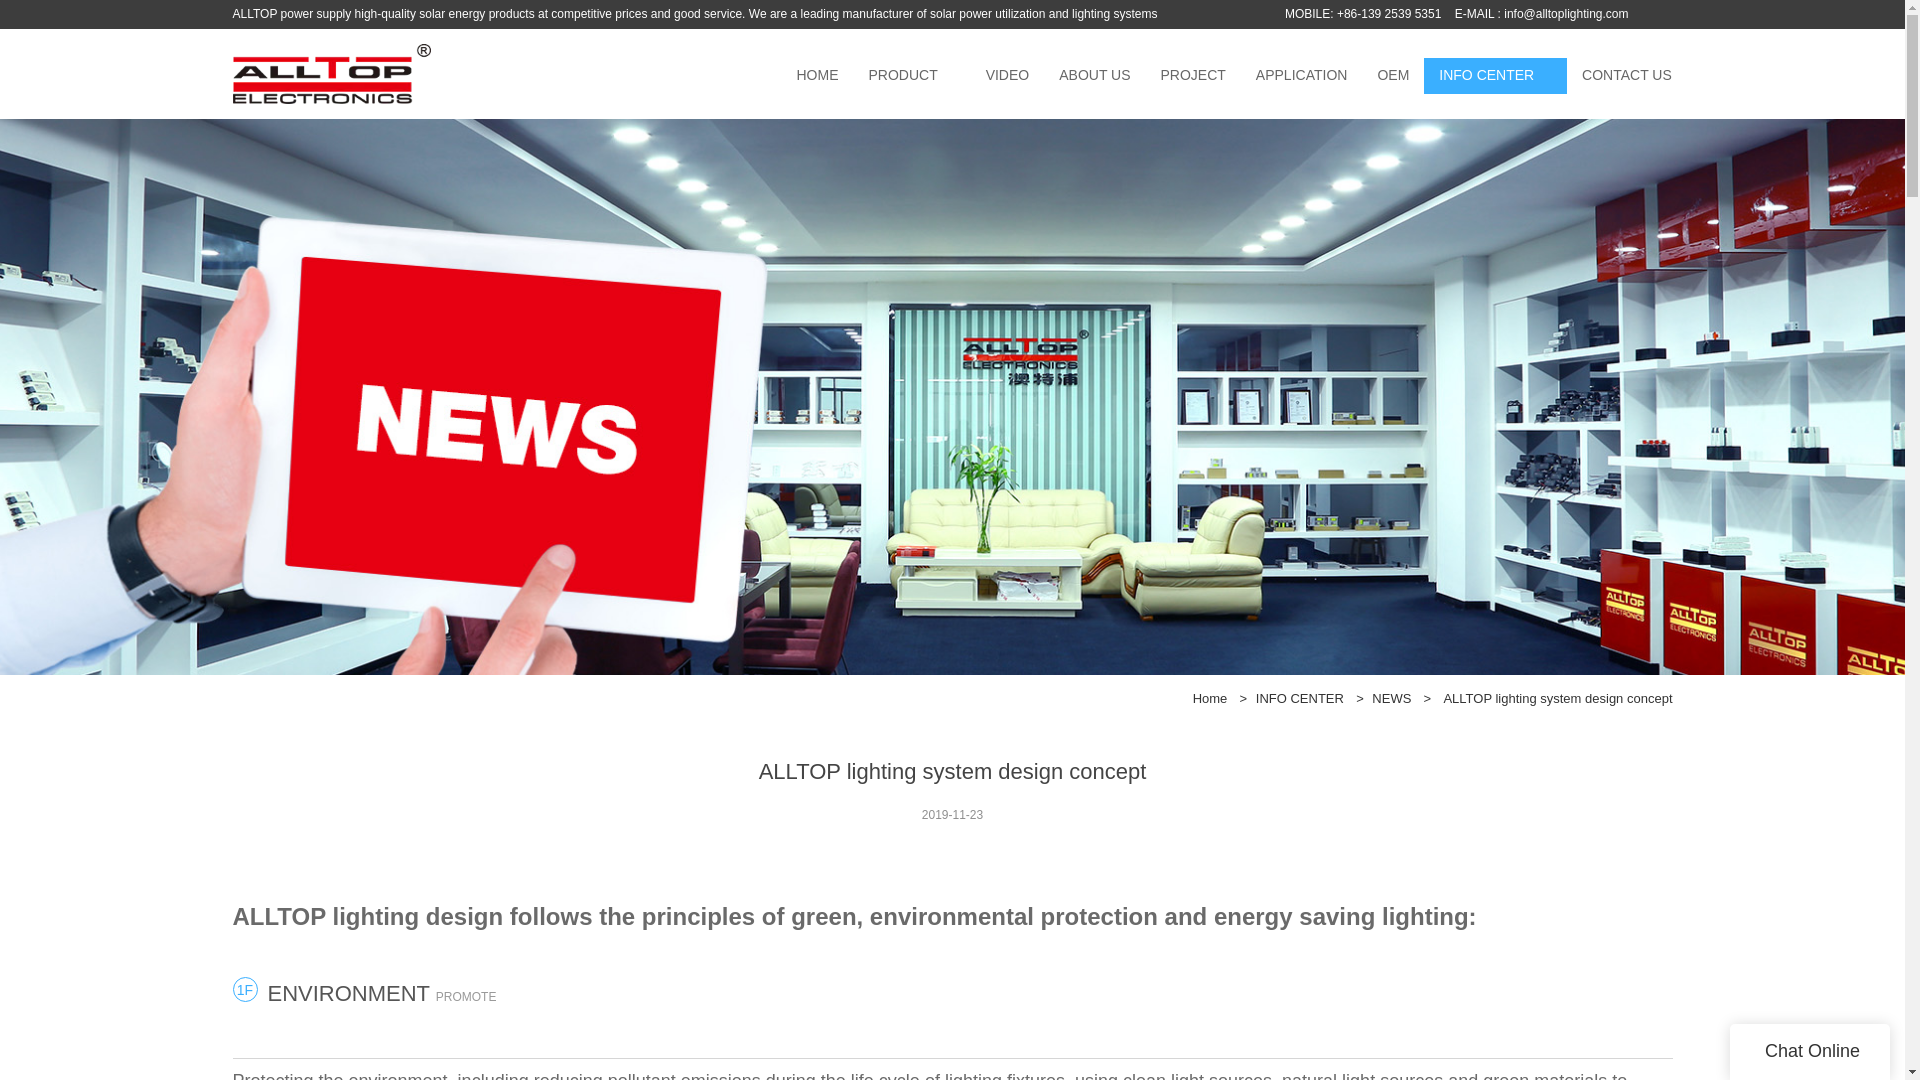 This screenshot has width=1920, height=1080. I want to click on Home, so click(1210, 698).